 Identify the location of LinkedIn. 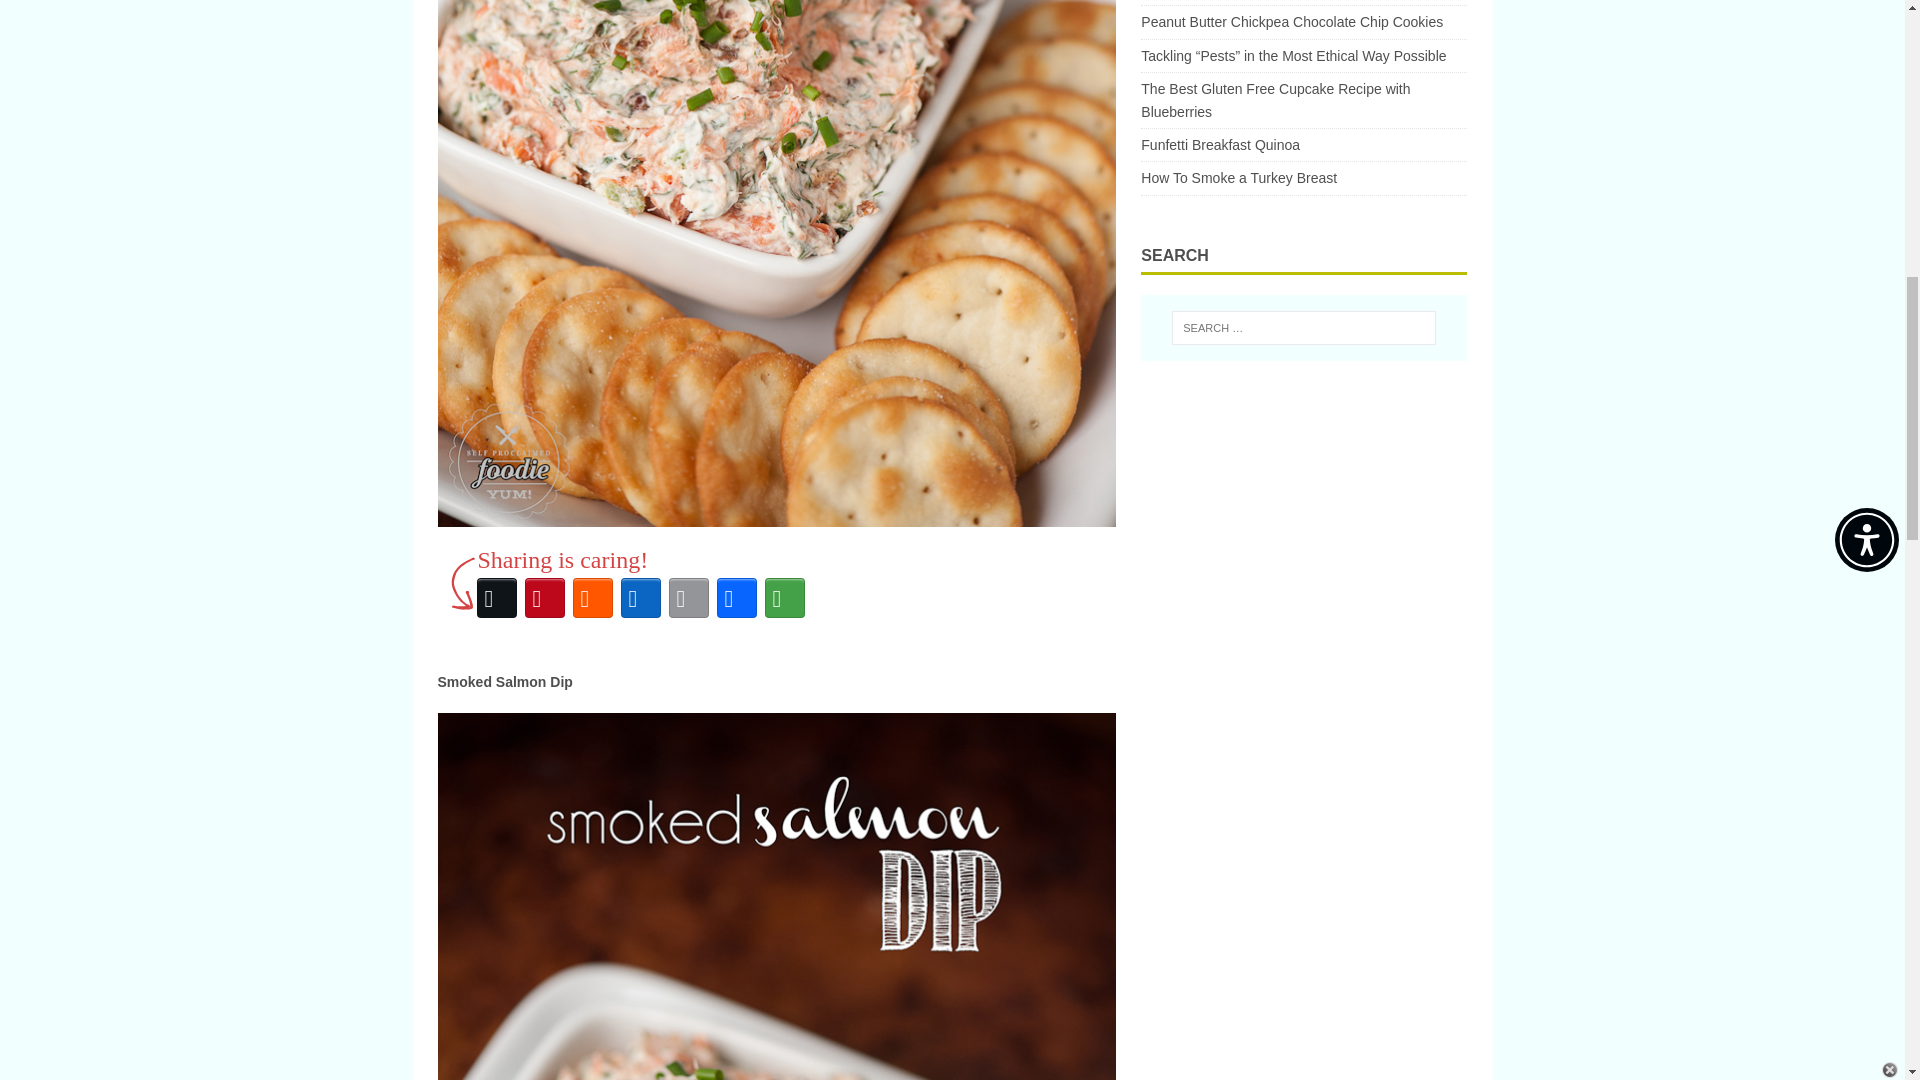
(640, 598).